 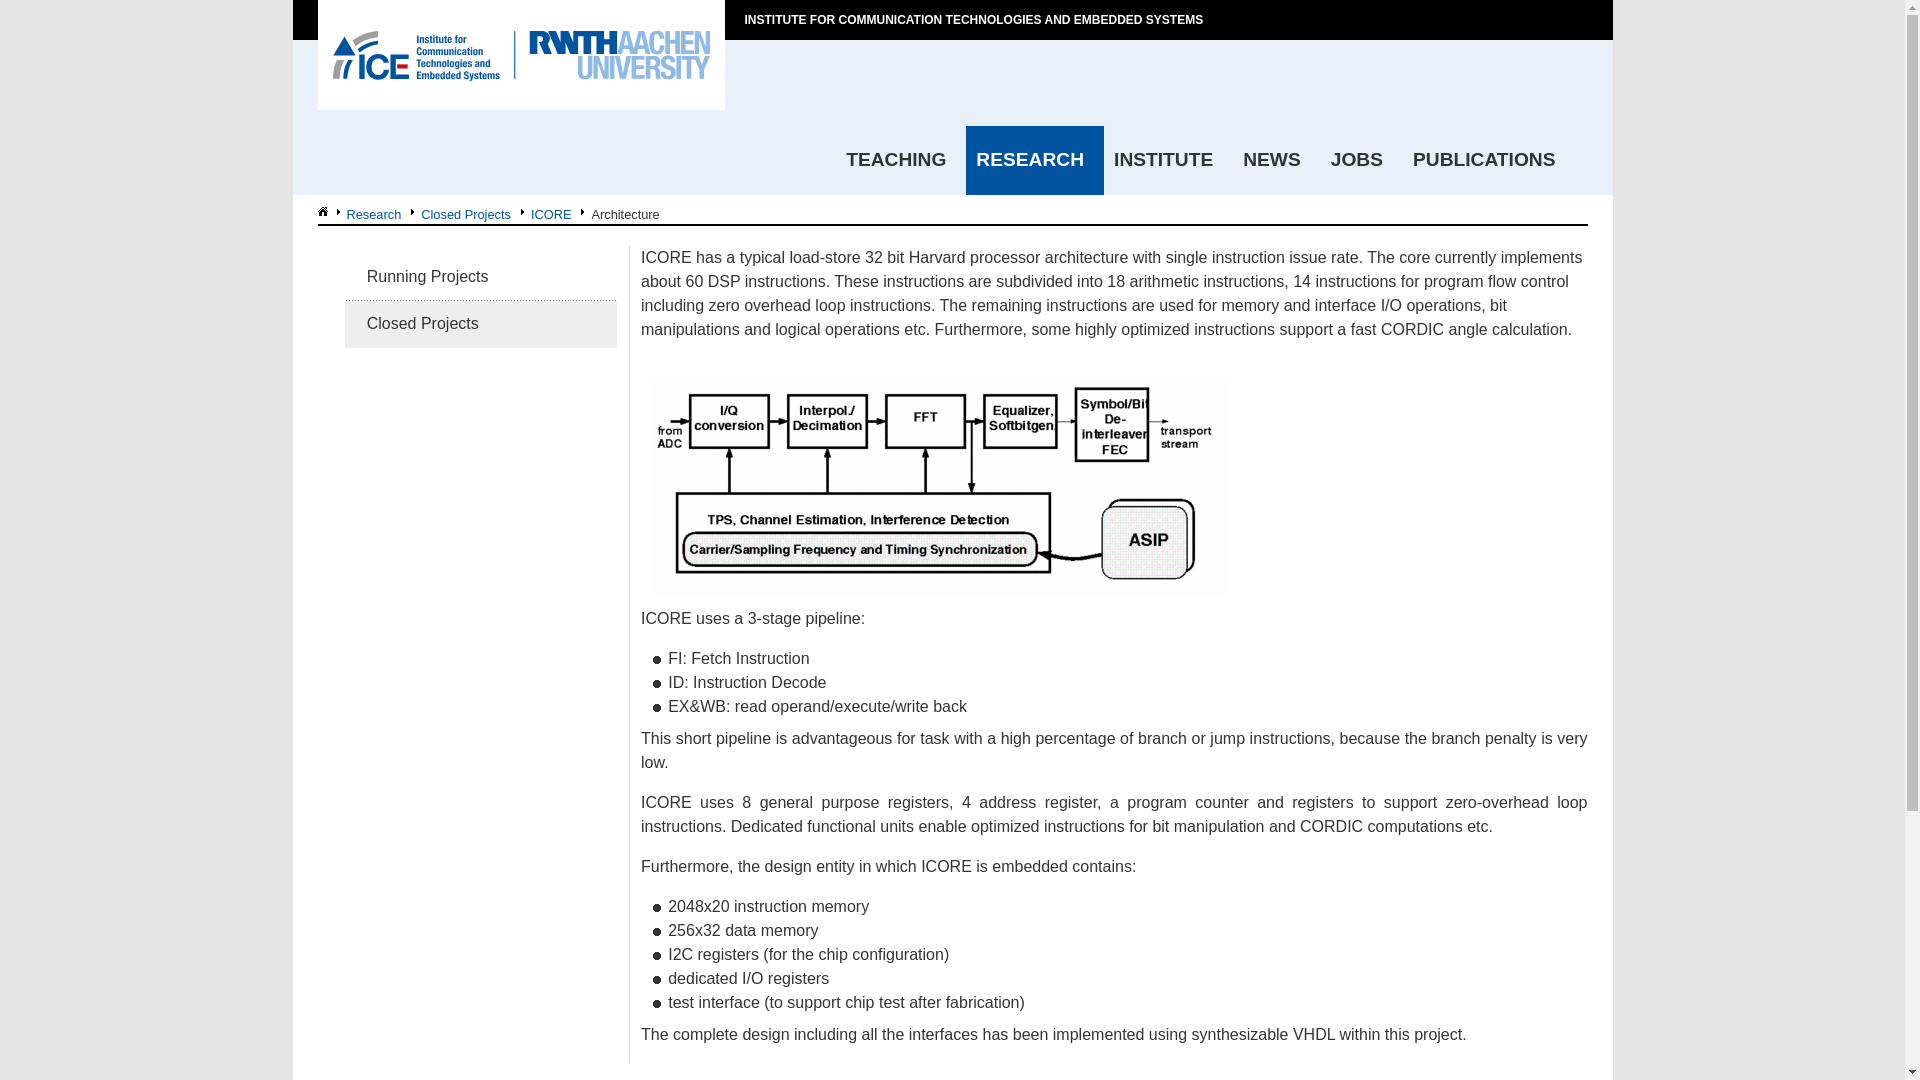 I want to click on Closed Projects, so click(x=460, y=214).